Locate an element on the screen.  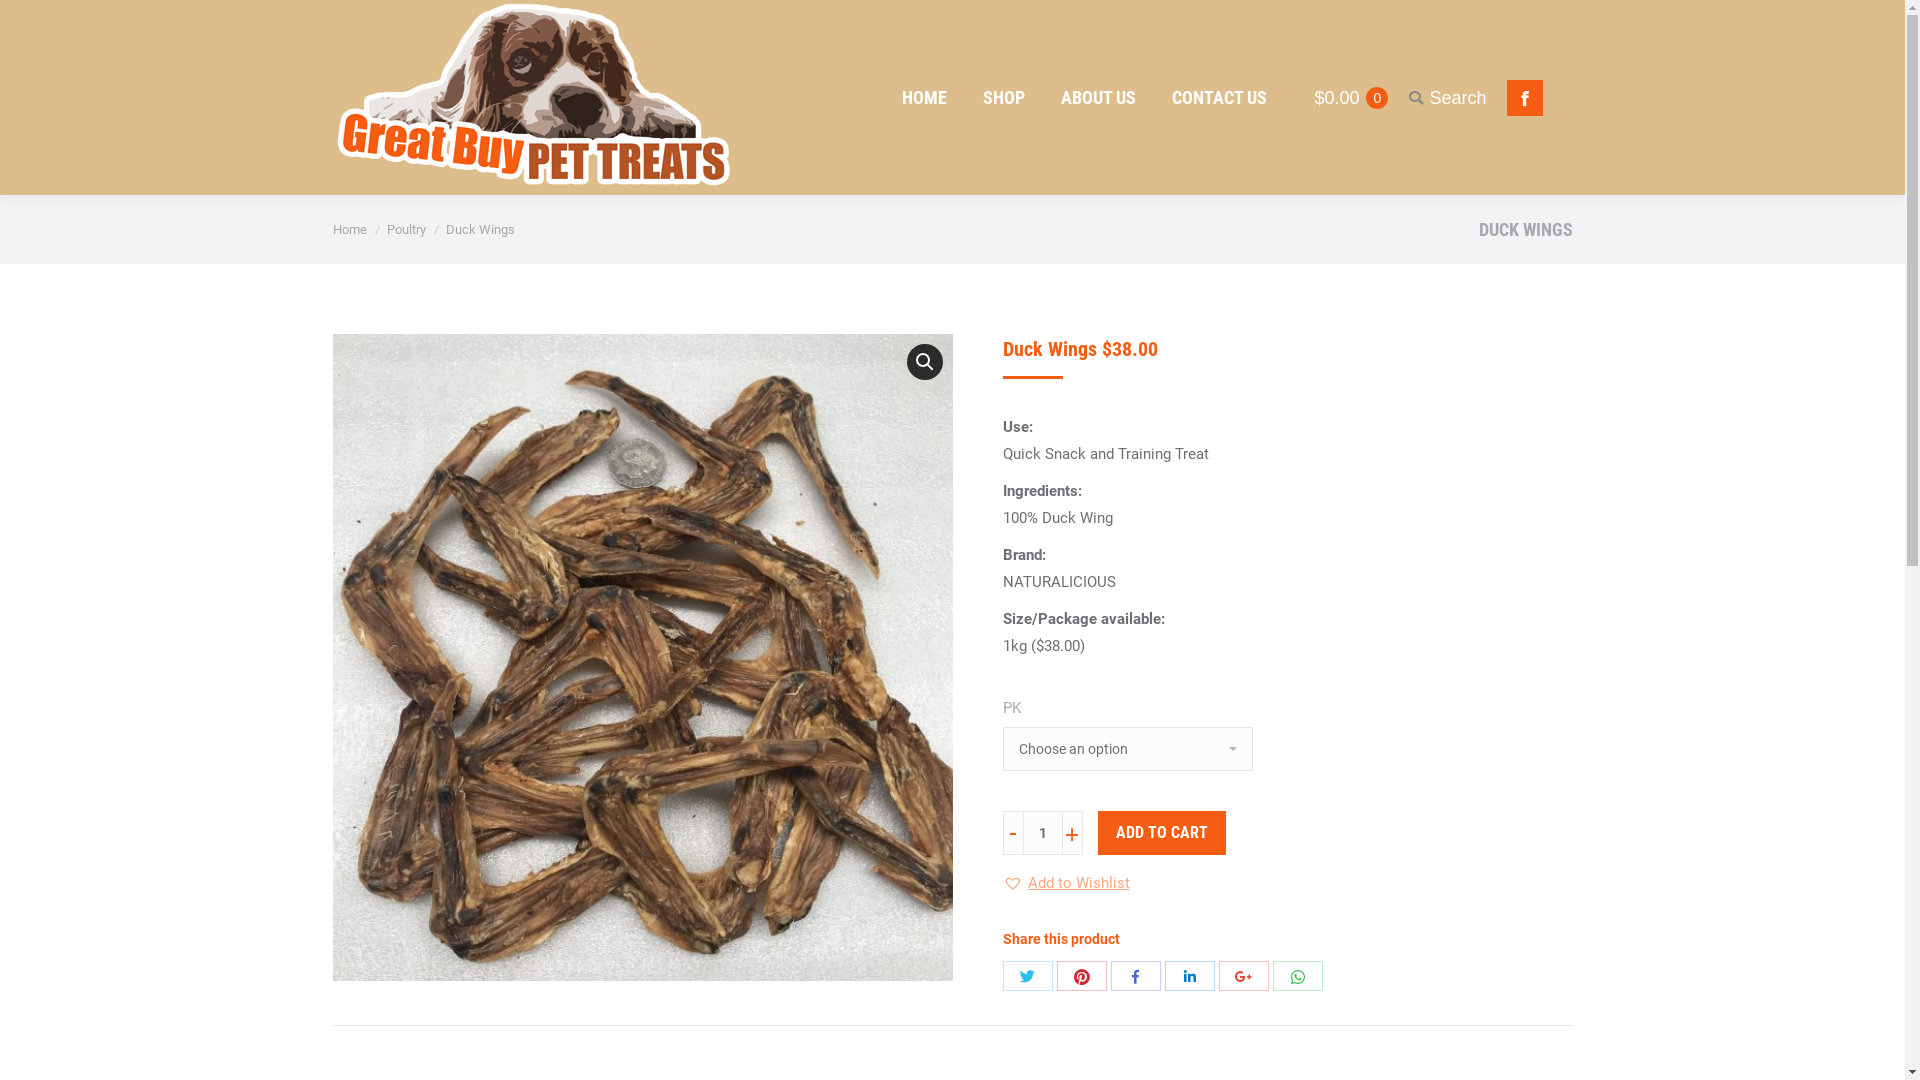
Share with LinkedIn is located at coordinates (1189, 976).